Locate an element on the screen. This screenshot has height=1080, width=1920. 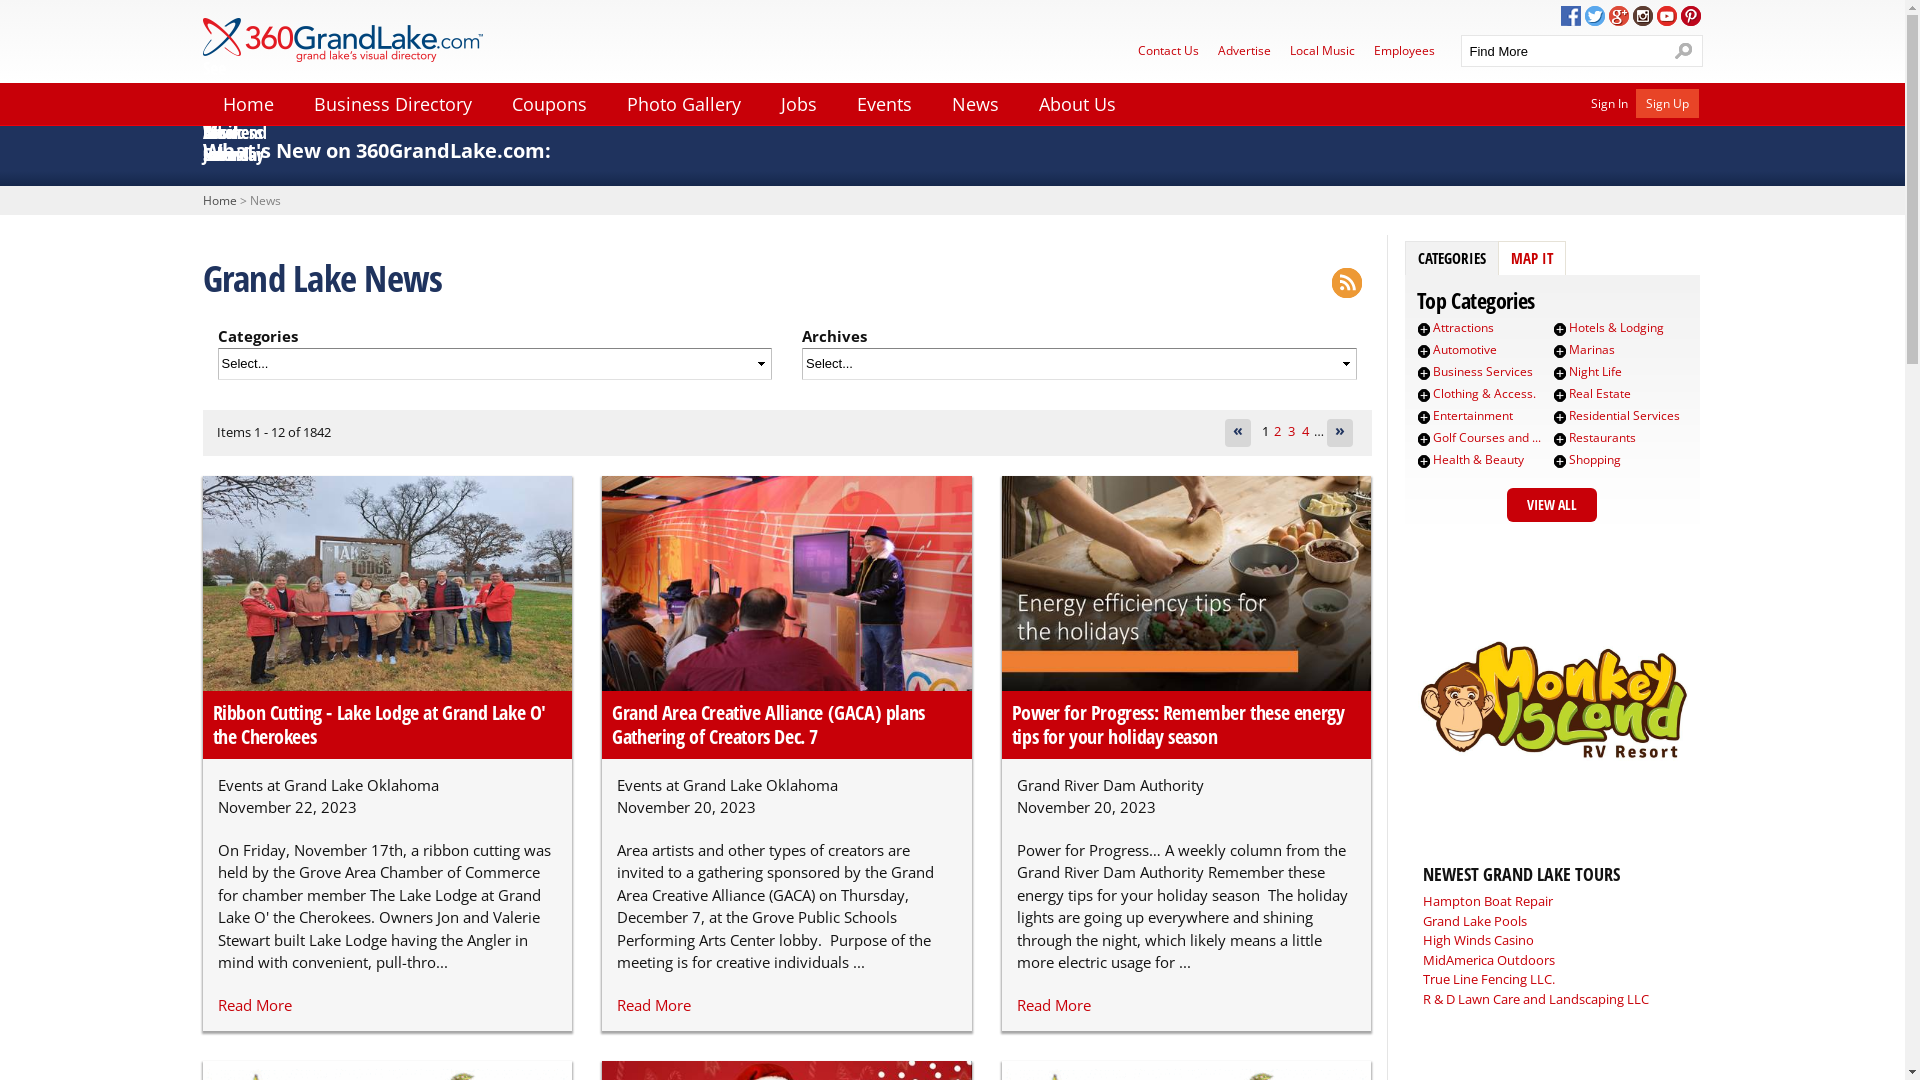
Contact Us is located at coordinates (1168, 50).